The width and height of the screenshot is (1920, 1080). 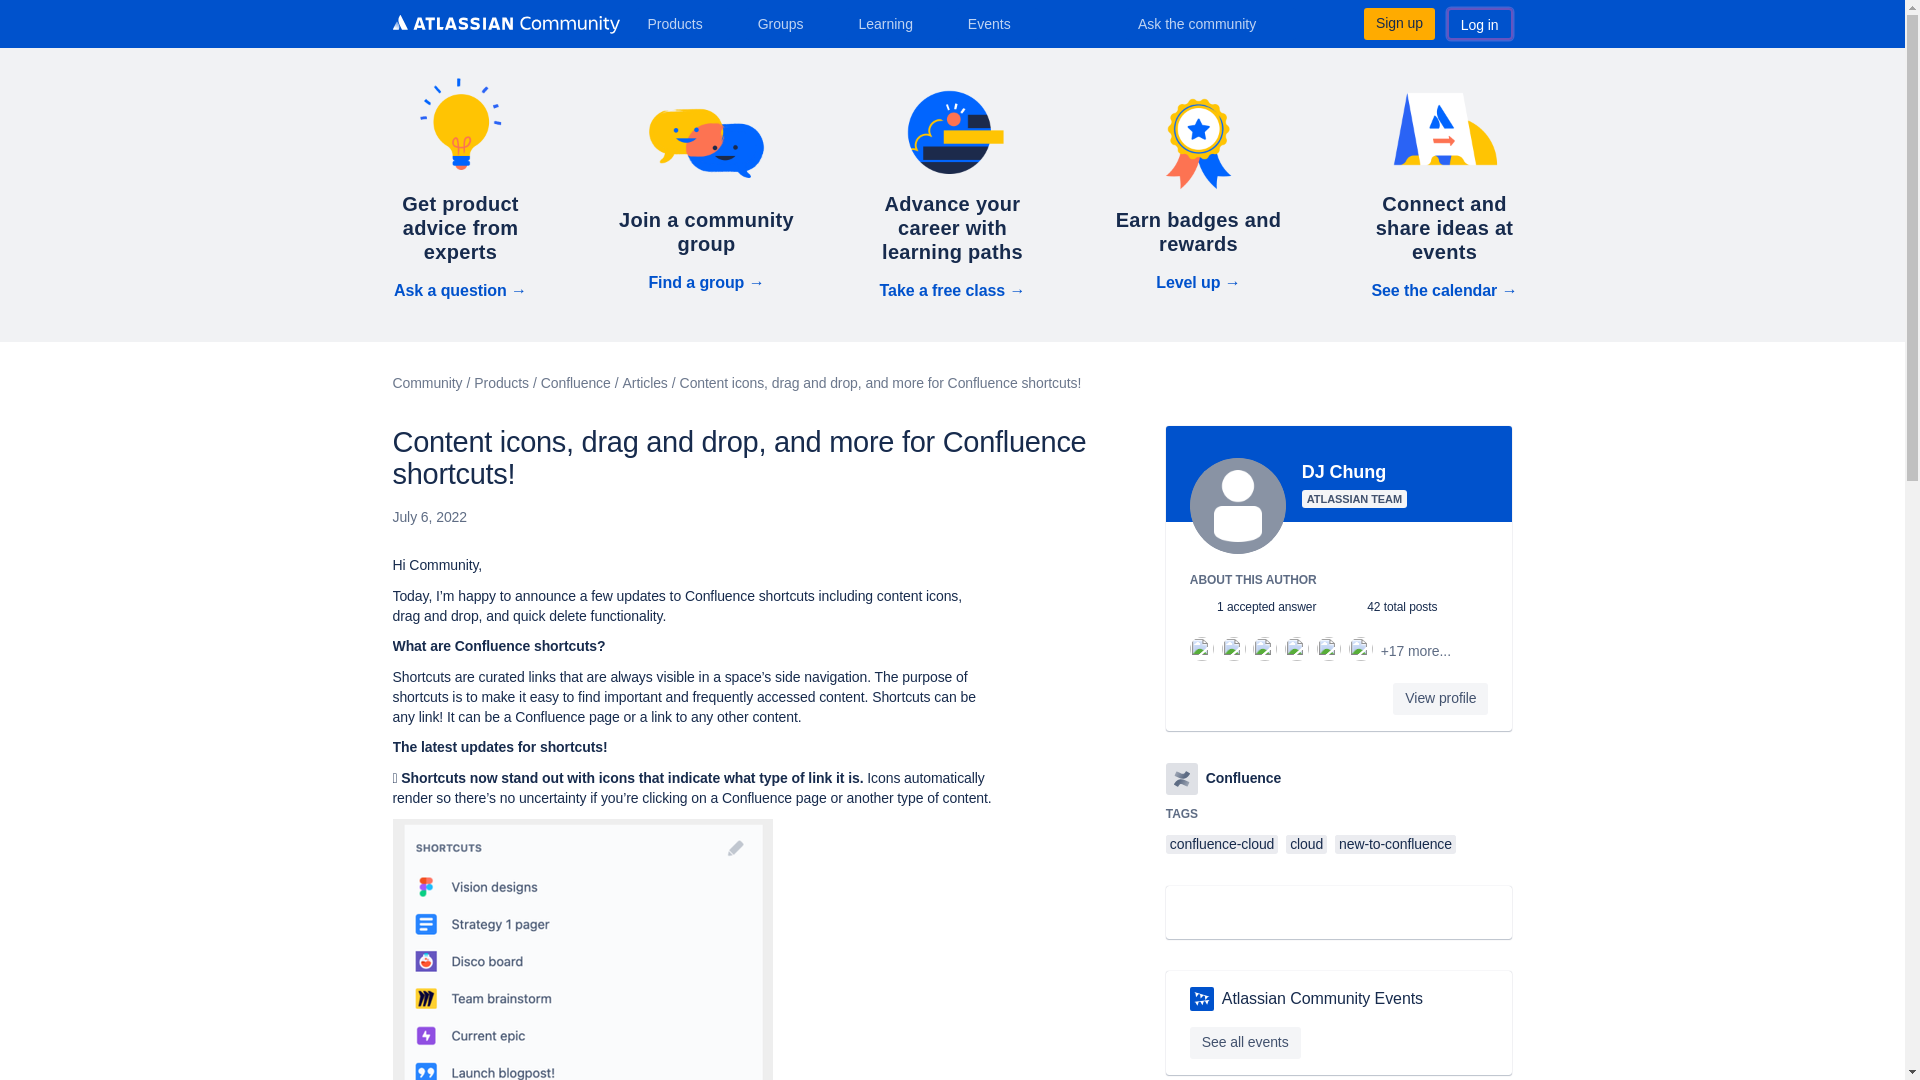 What do you see at coordinates (997, 23) in the screenshot?
I see `Events` at bounding box center [997, 23].